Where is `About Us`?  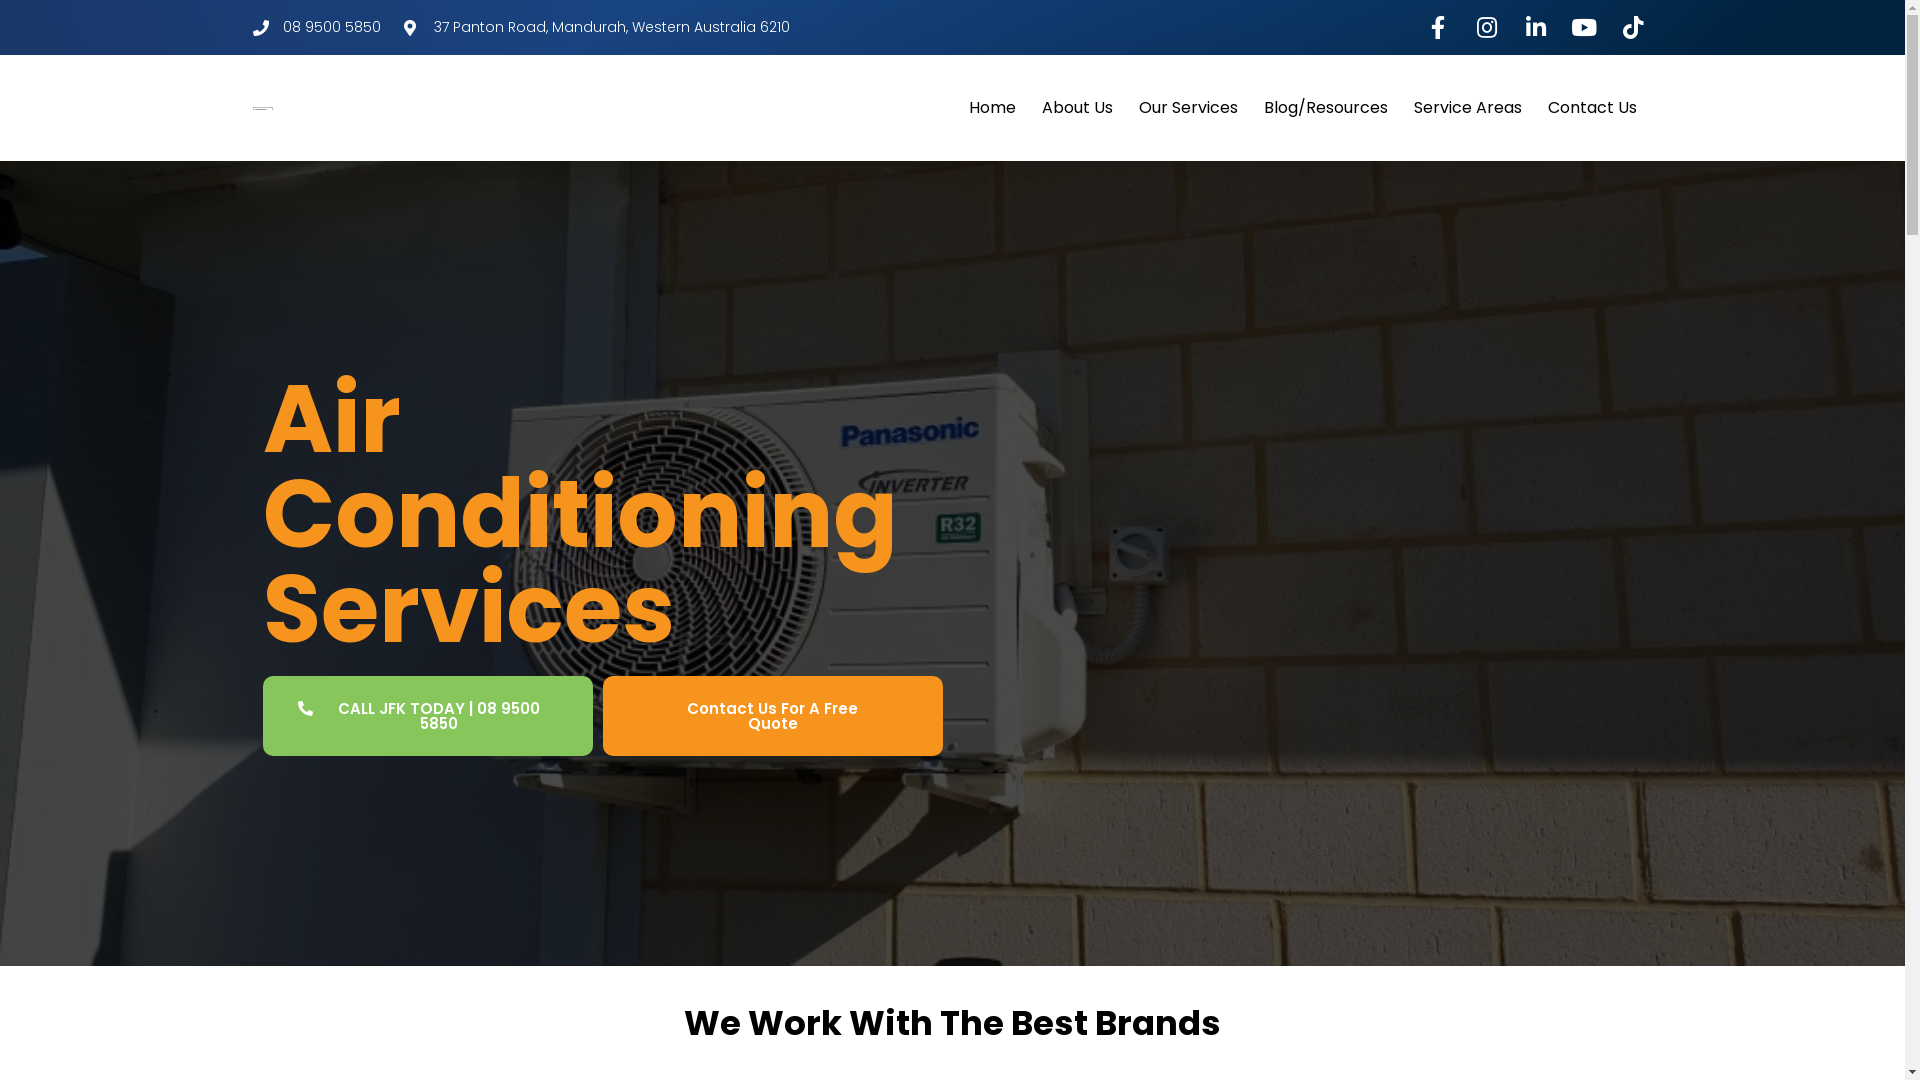 About Us is located at coordinates (1078, 108).